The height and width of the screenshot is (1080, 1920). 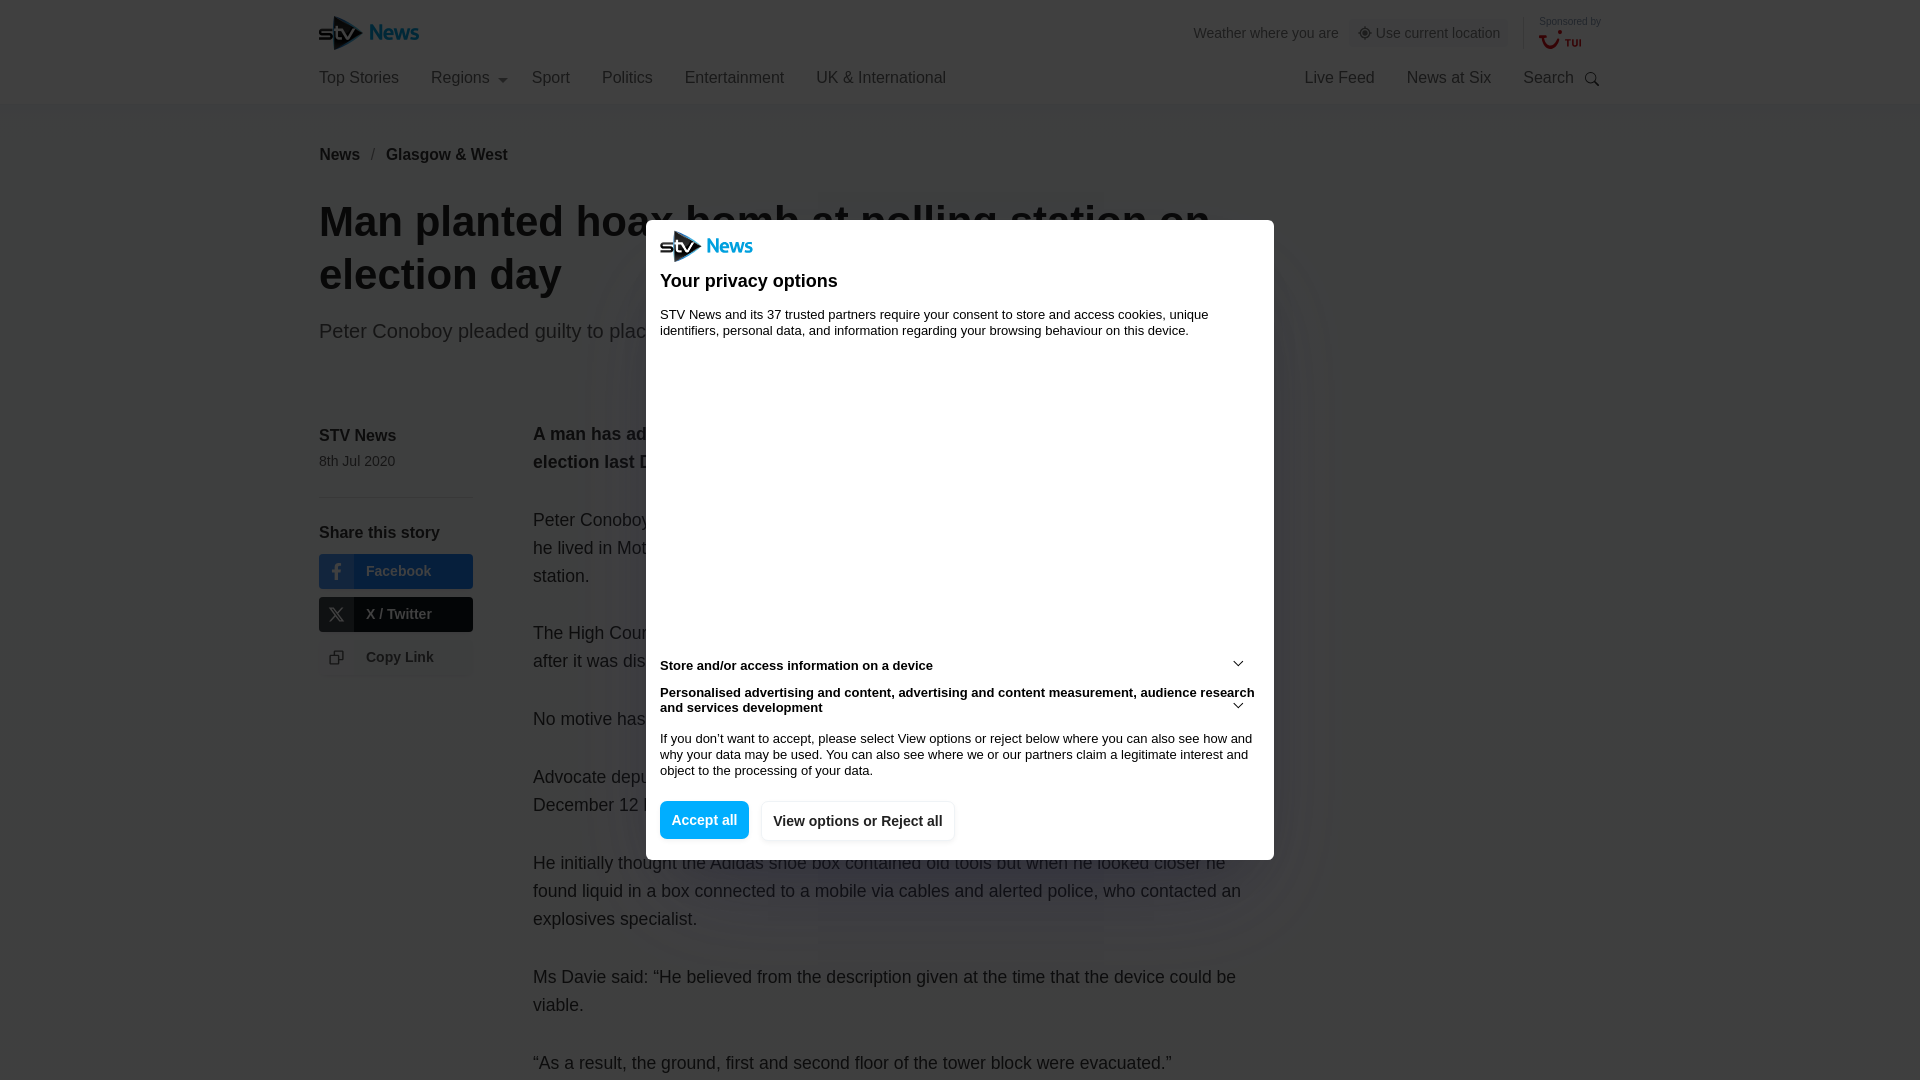 I want to click on News, so click(x=339, y=154).